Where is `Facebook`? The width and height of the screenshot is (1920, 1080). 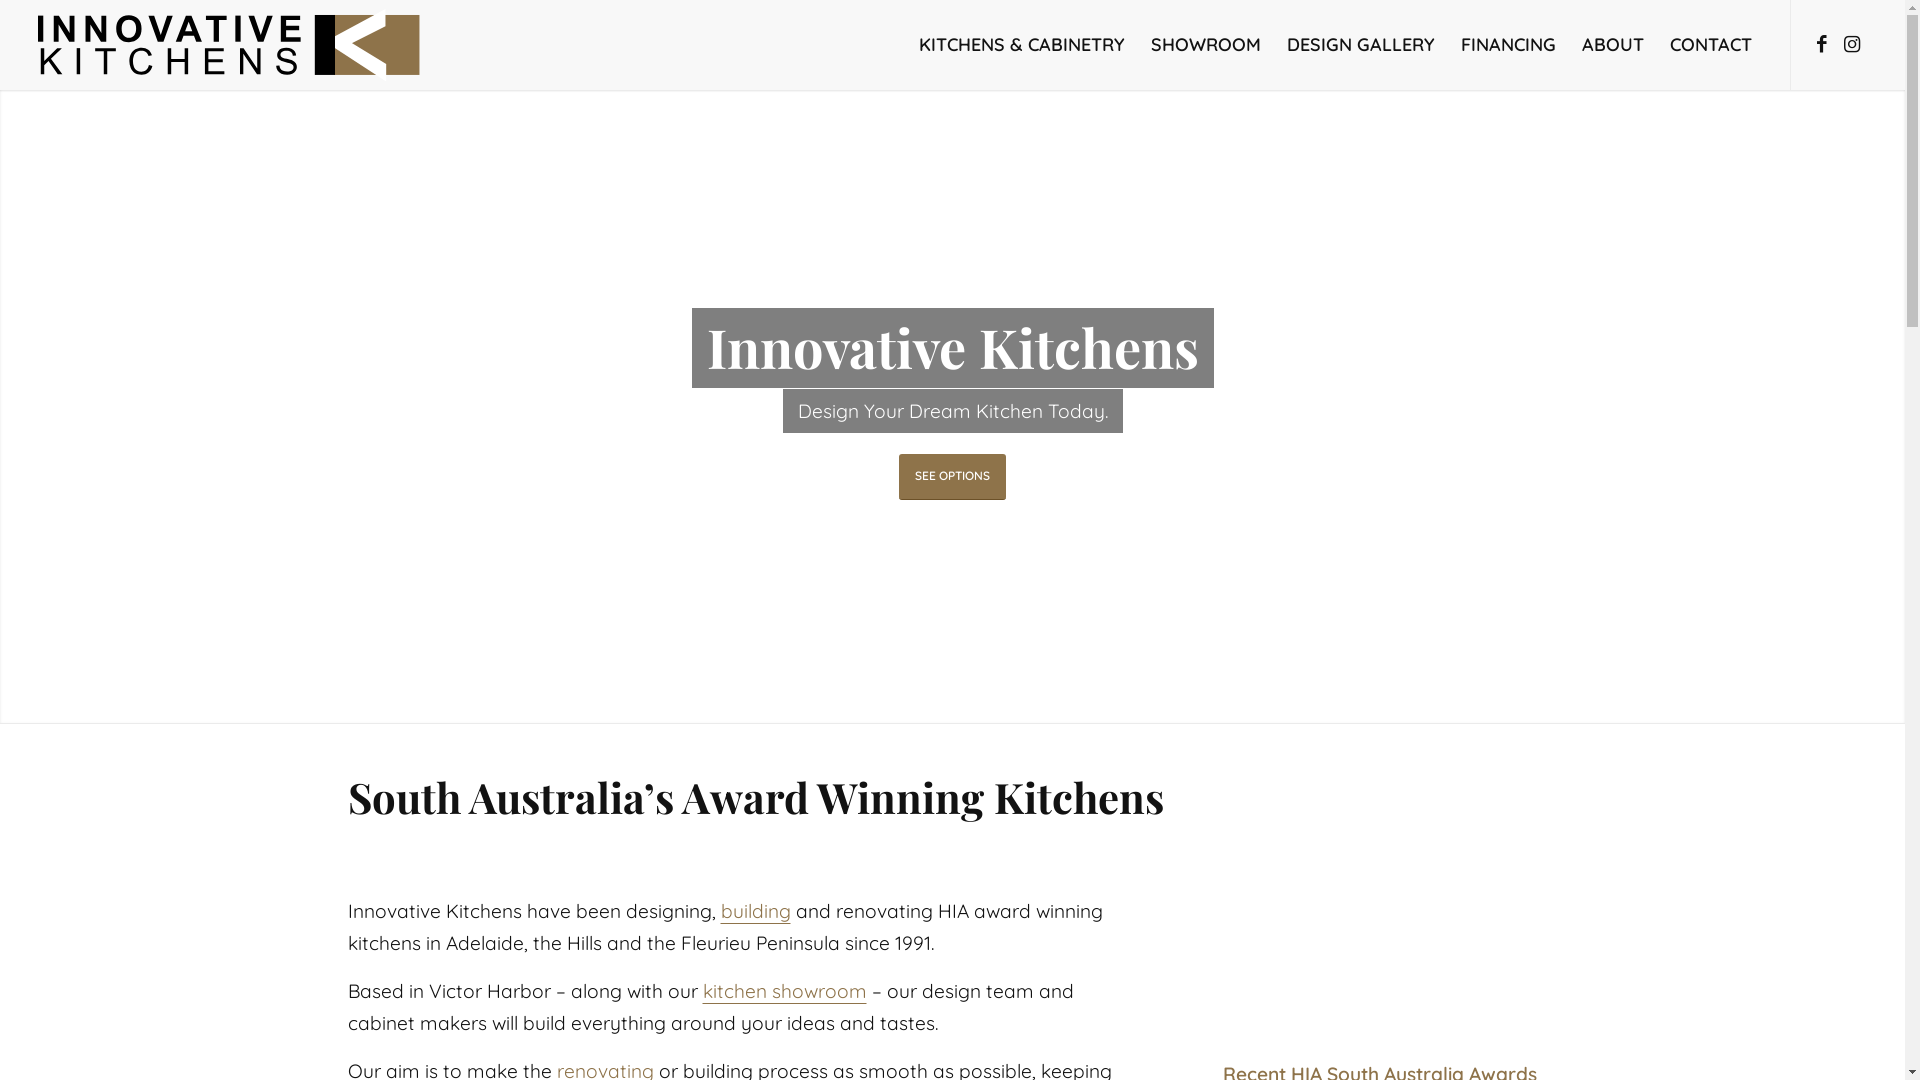
Facebook is located at coordinates (1822, 44).